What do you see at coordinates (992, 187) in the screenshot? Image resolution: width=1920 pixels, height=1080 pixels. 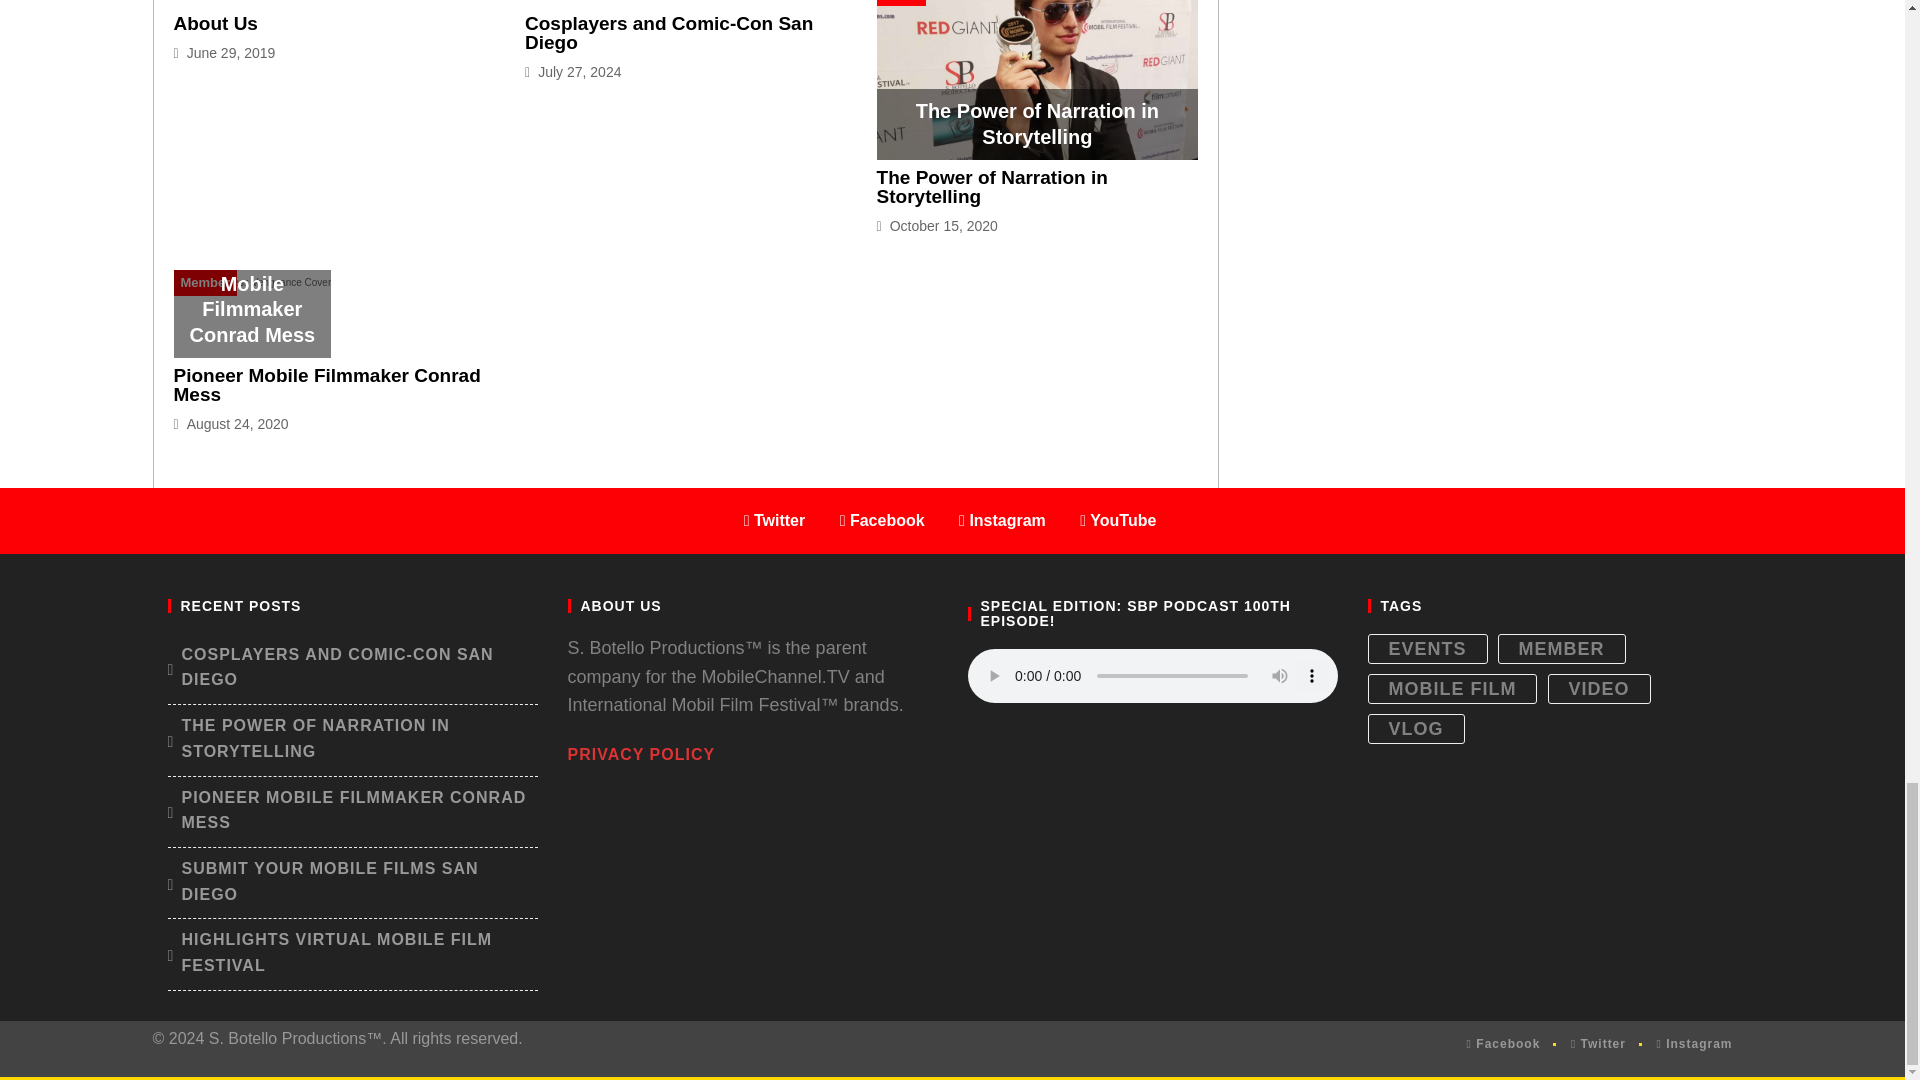 I see `The Power of Narration in Storytelling` at bounding box center [992, 187].